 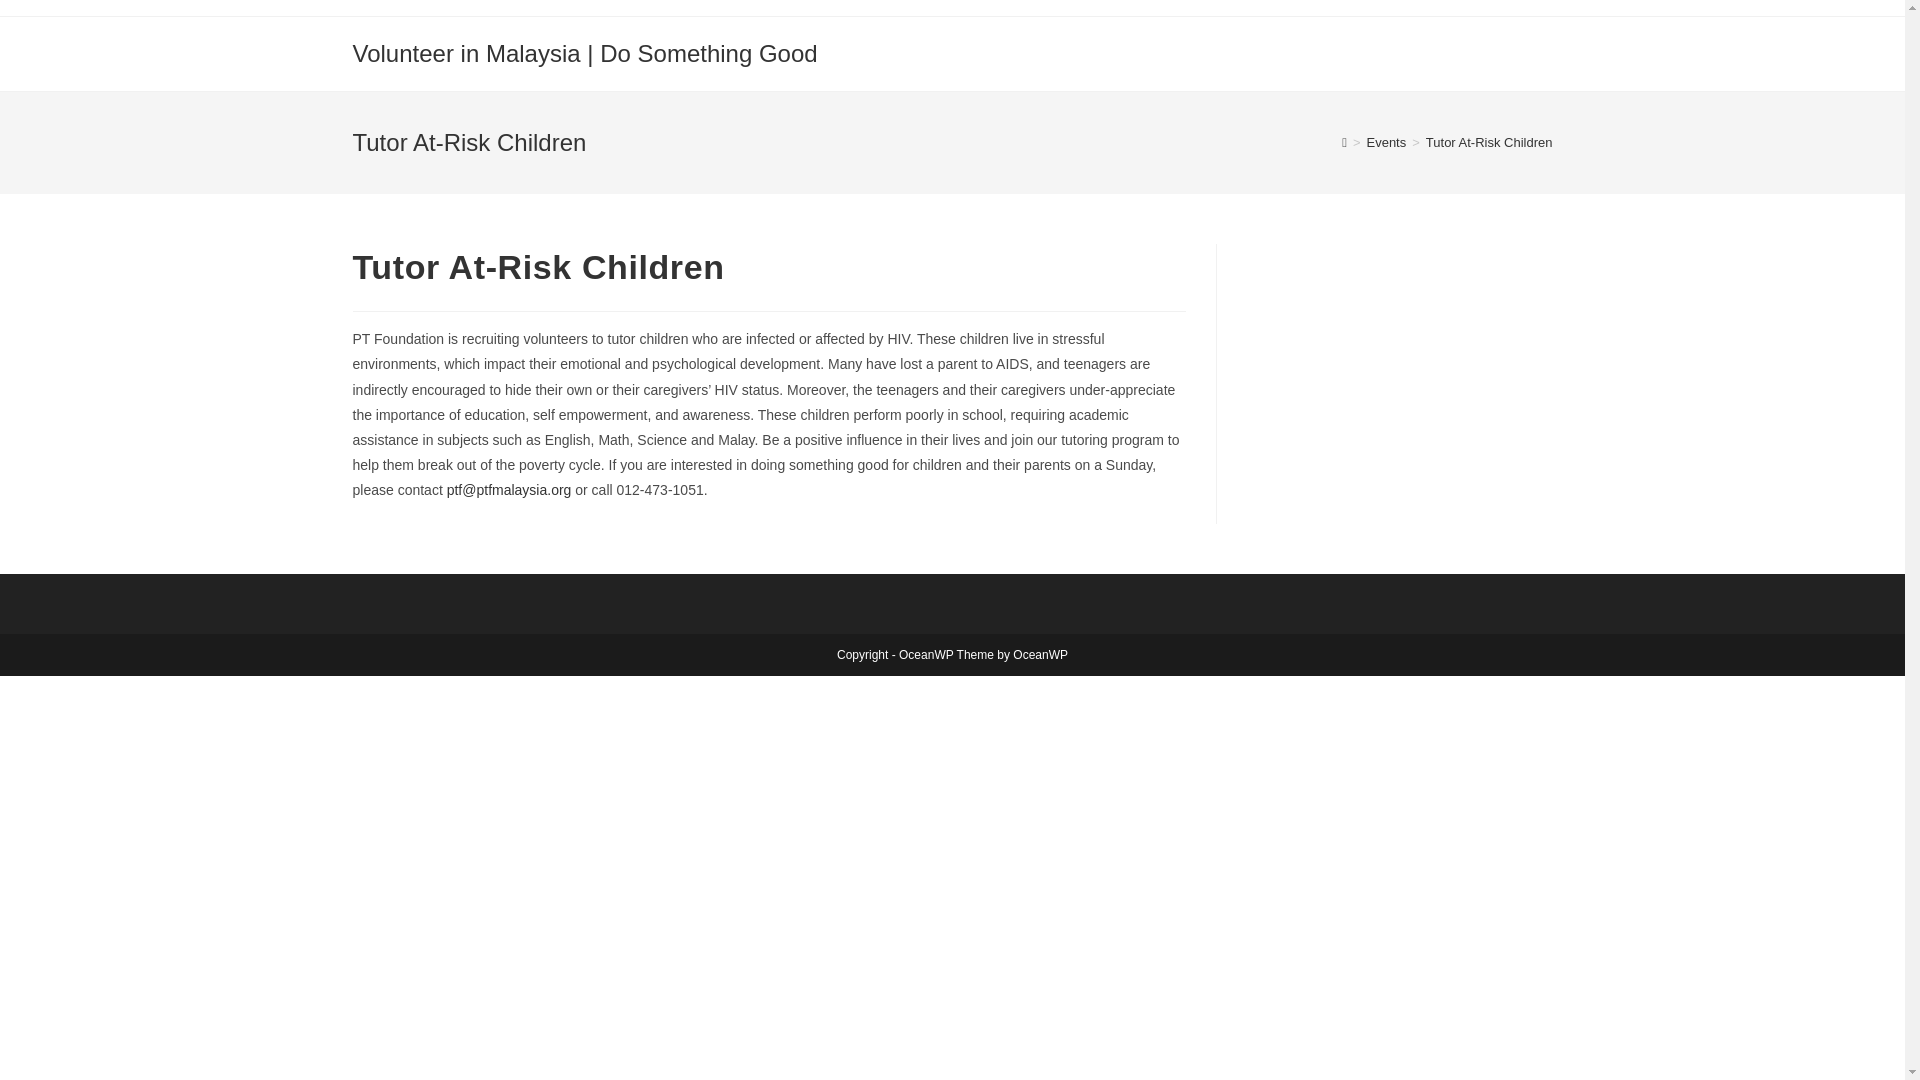 I want to click on Events, so click(x=1385, y=142).